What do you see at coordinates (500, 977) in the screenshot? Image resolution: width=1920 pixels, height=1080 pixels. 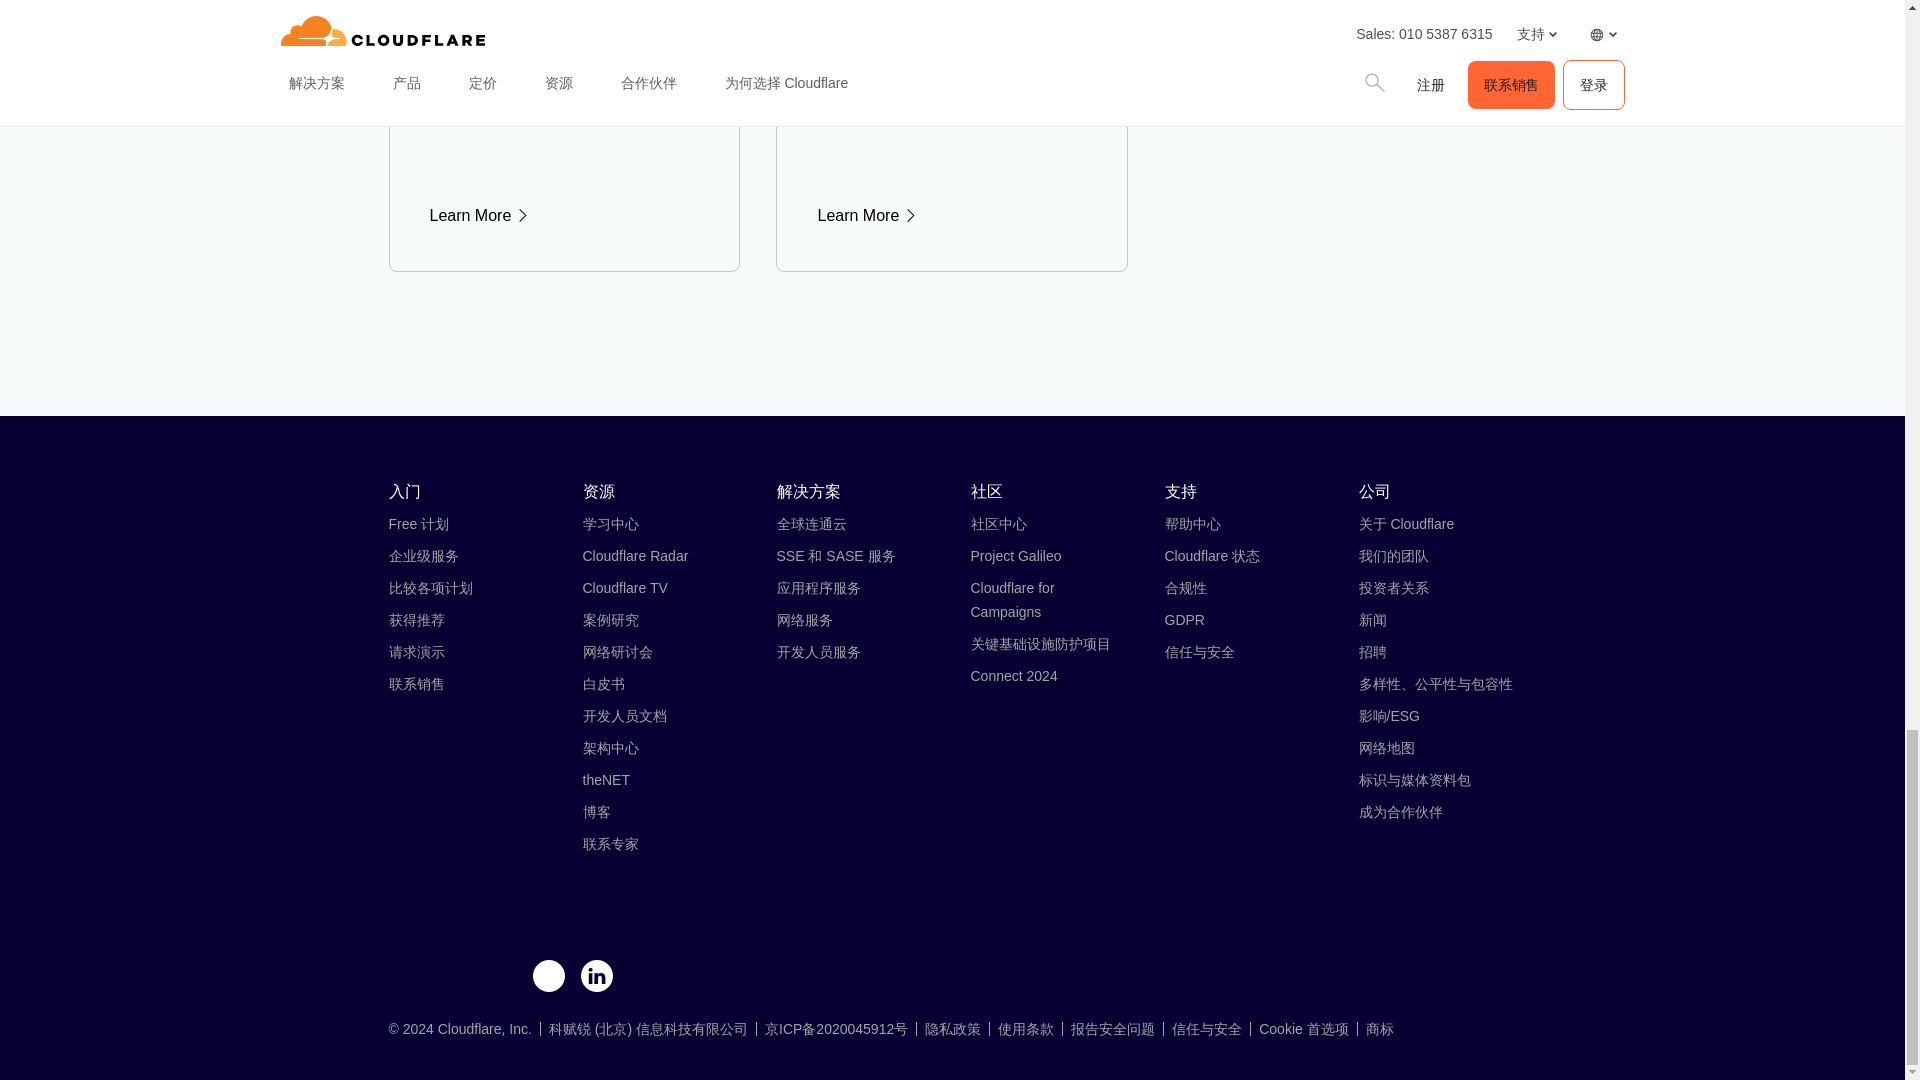 I see `Zhihu` at bounding box center [500, 977].